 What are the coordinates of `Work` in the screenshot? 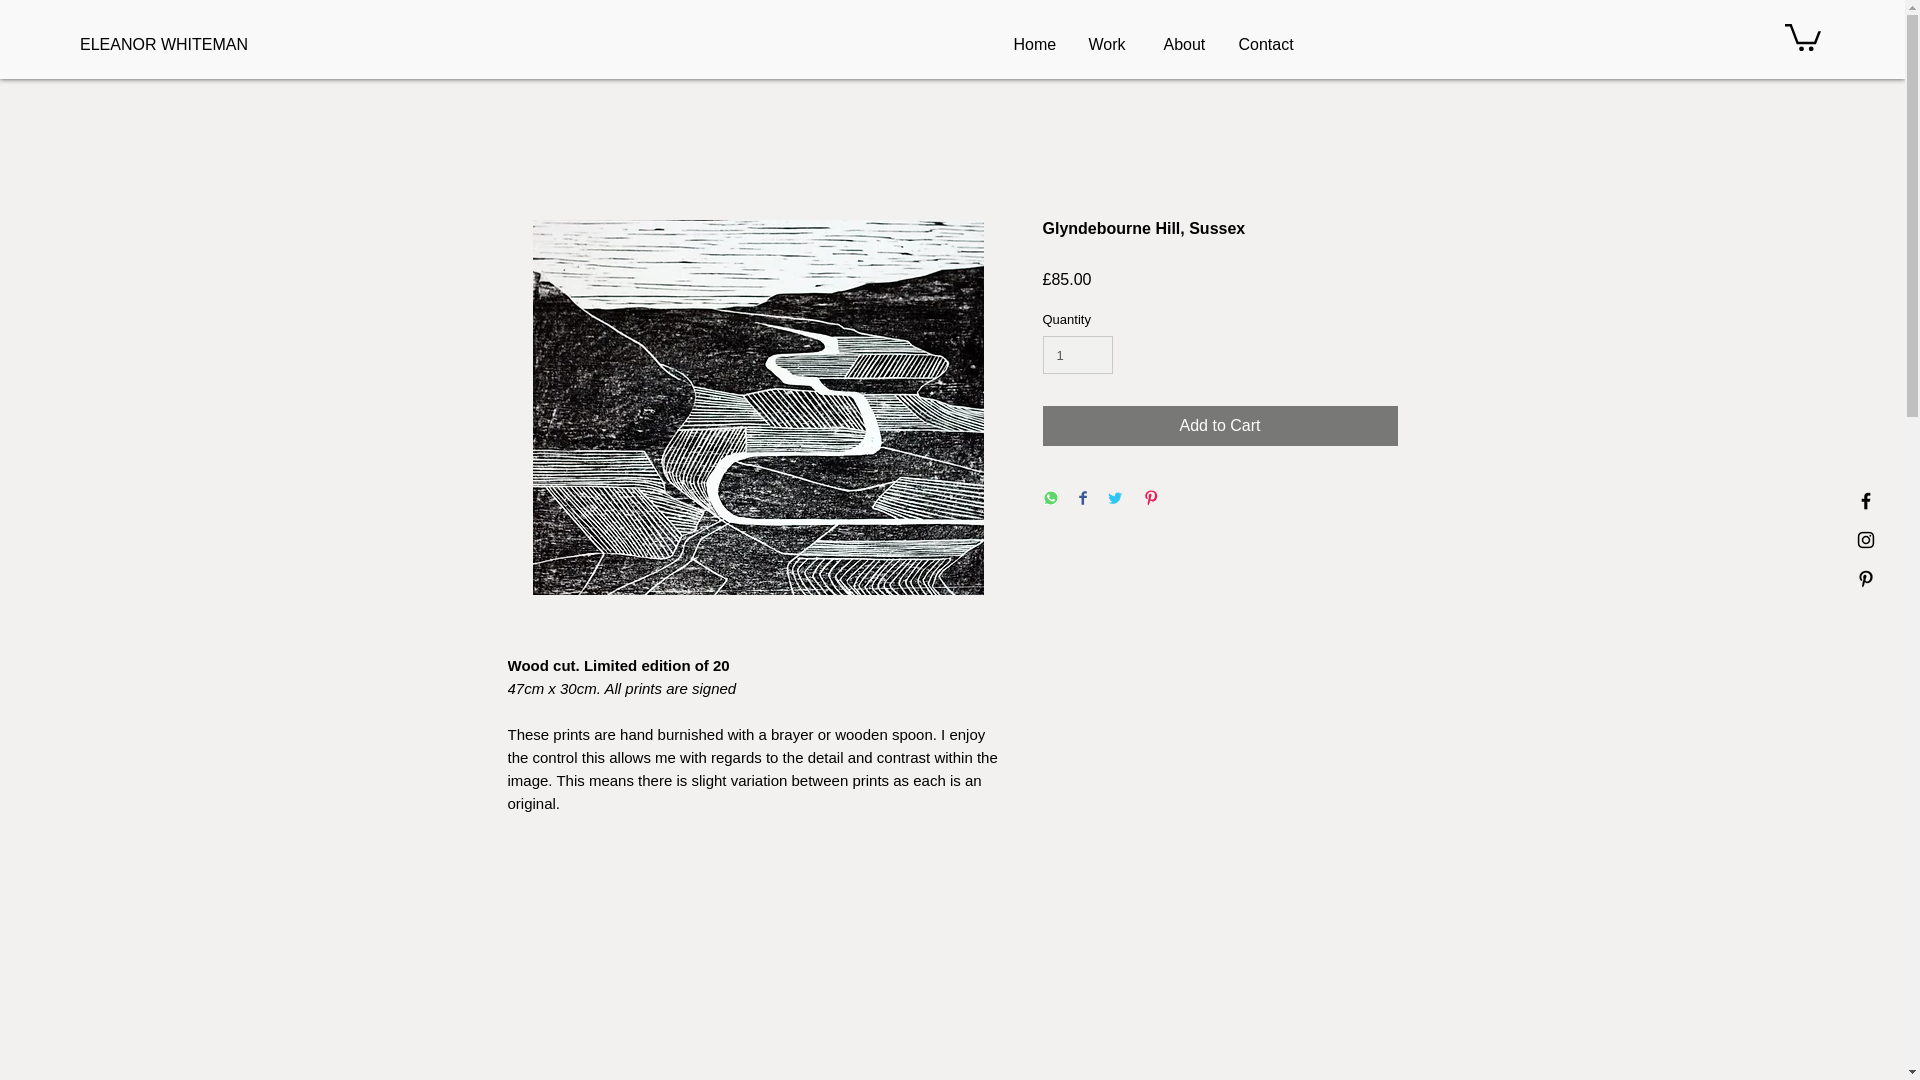 It's located at (1115, 45).